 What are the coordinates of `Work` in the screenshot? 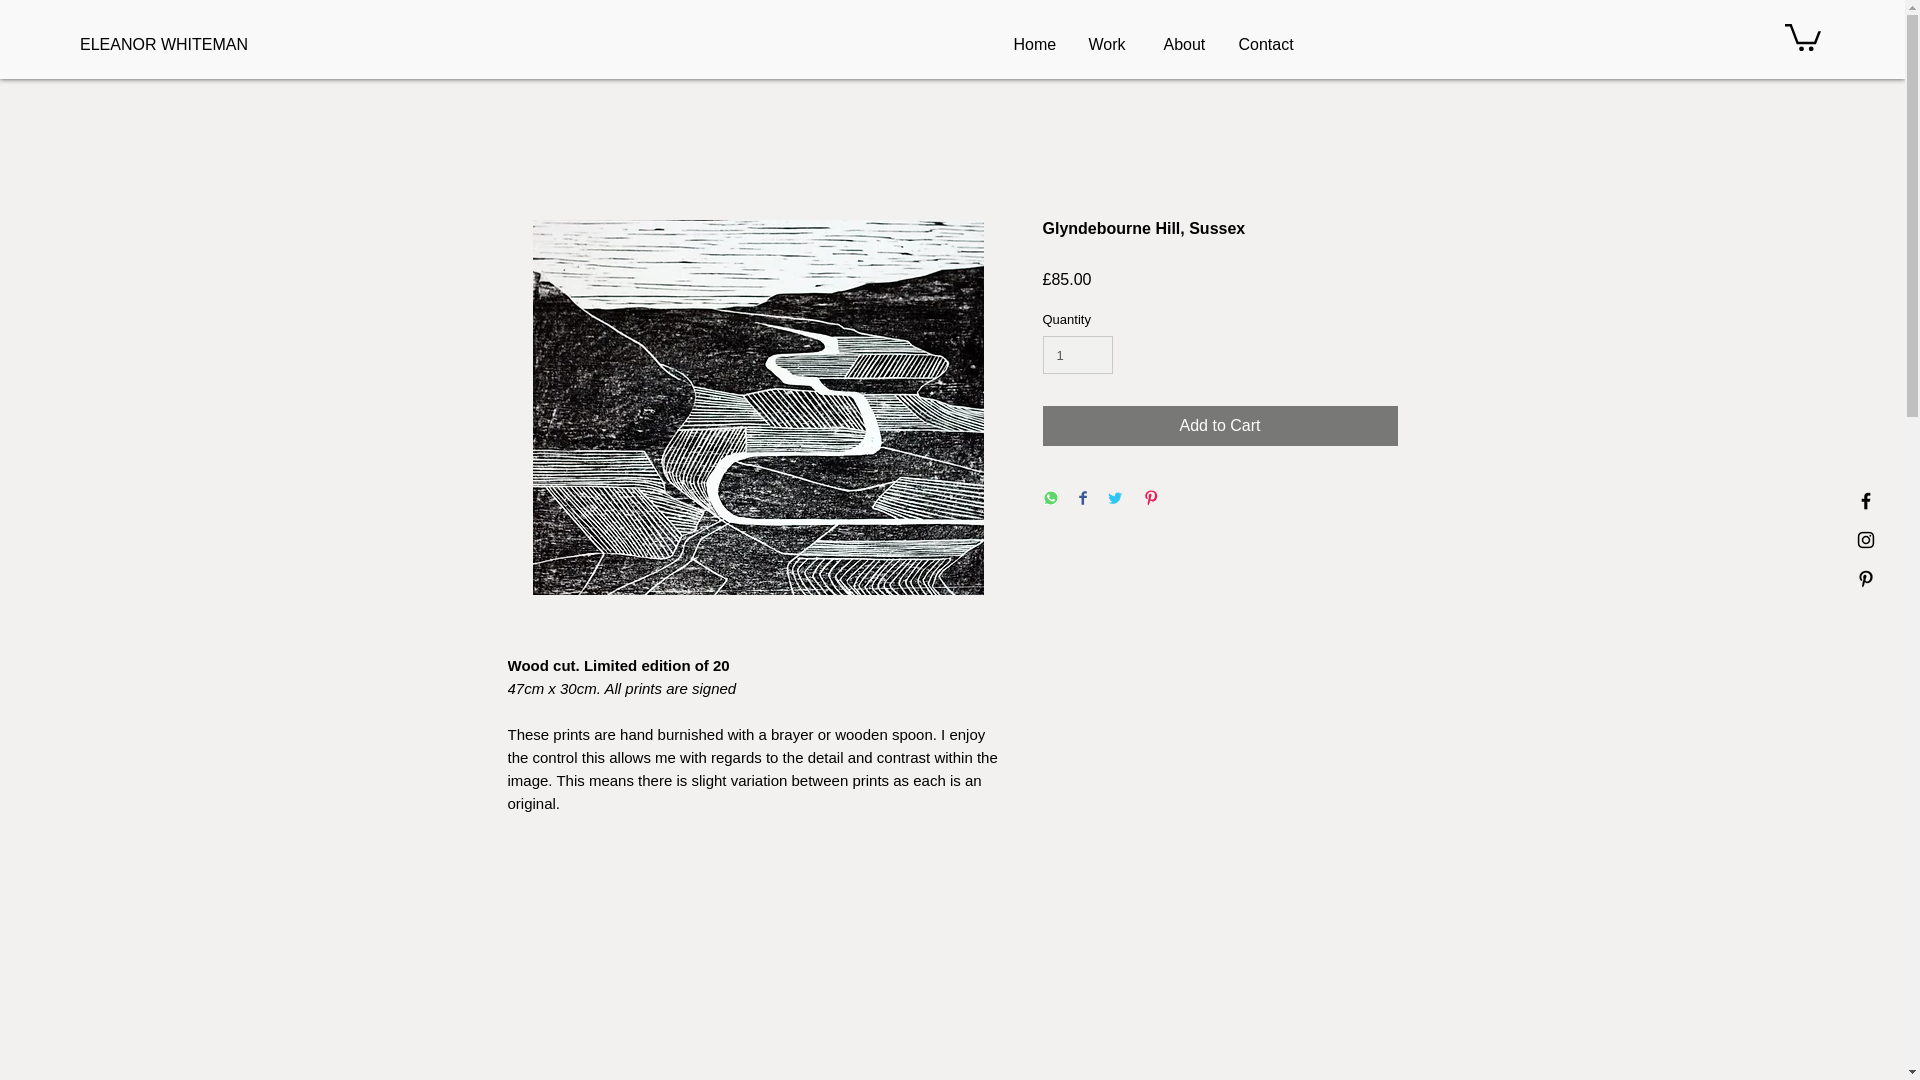 It's located at (1115, 45).